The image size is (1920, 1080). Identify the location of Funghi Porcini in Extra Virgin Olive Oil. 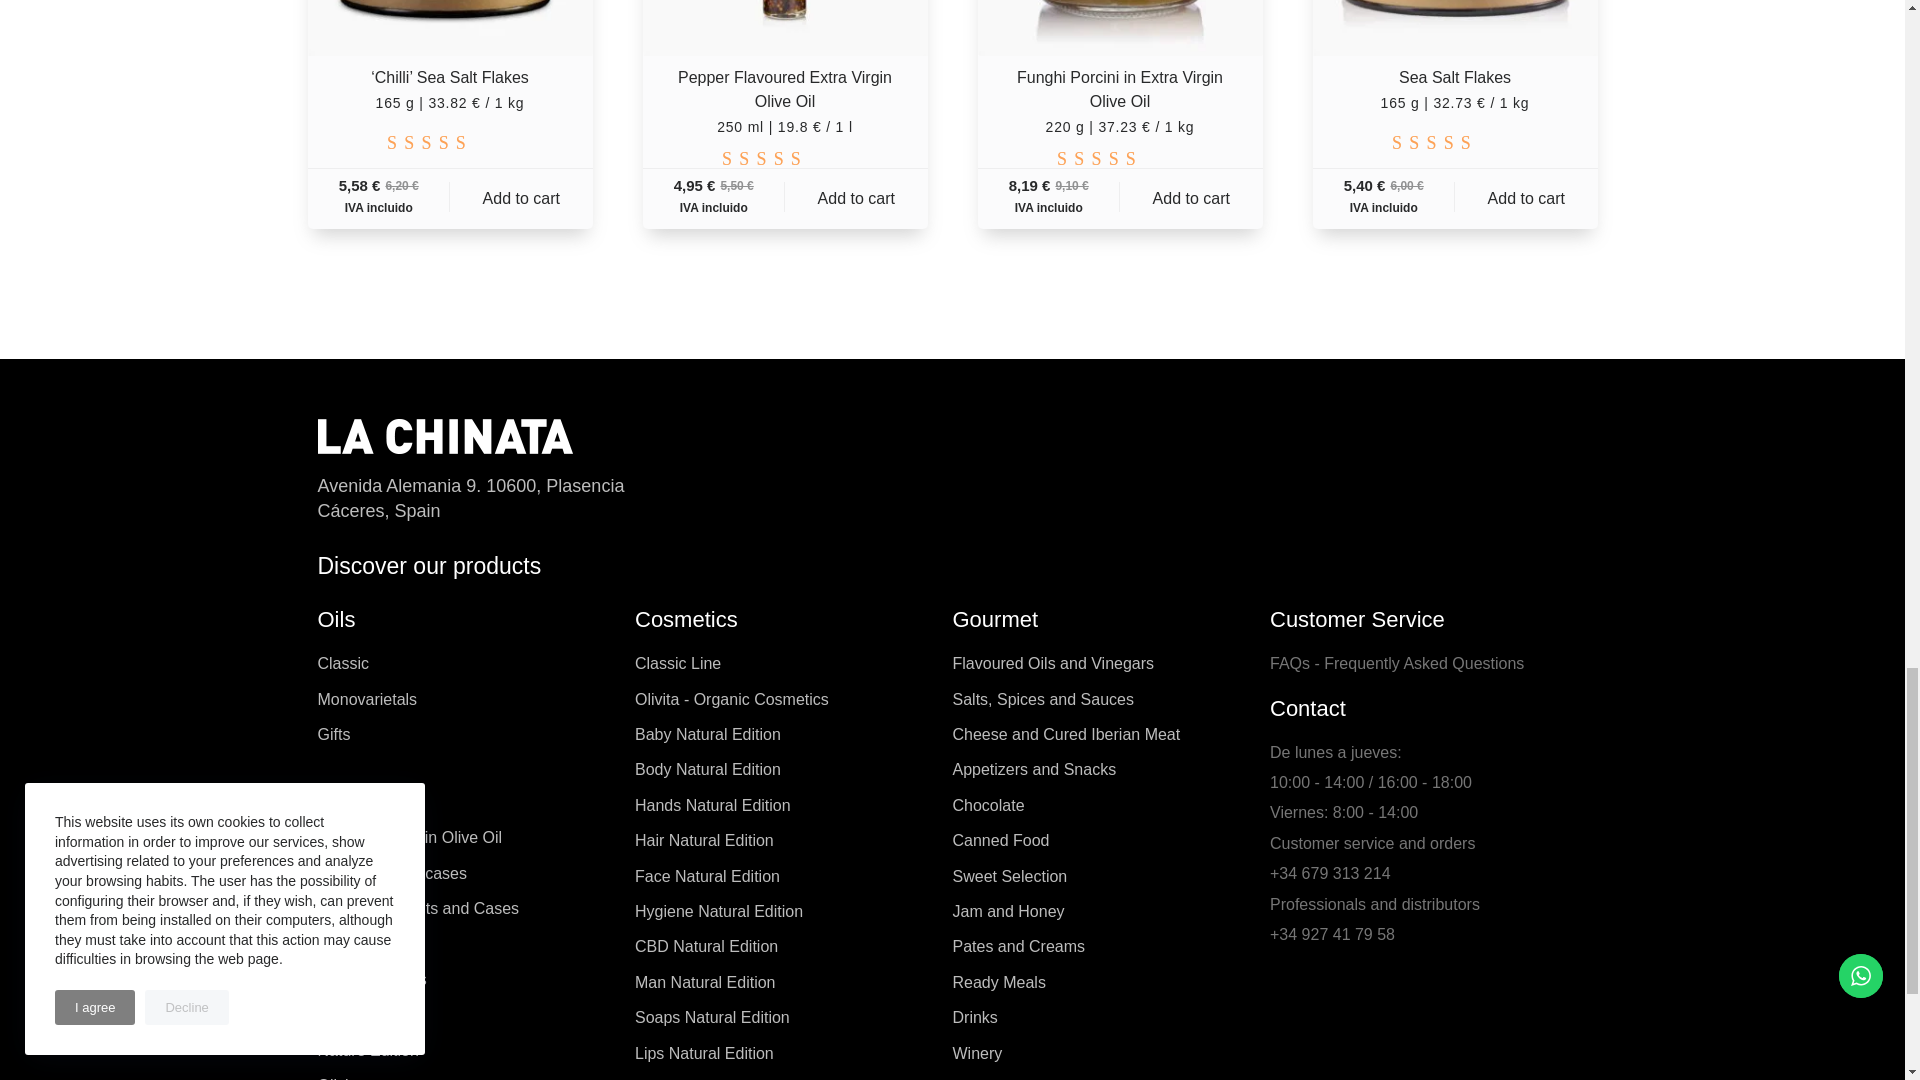
(1120, 28).